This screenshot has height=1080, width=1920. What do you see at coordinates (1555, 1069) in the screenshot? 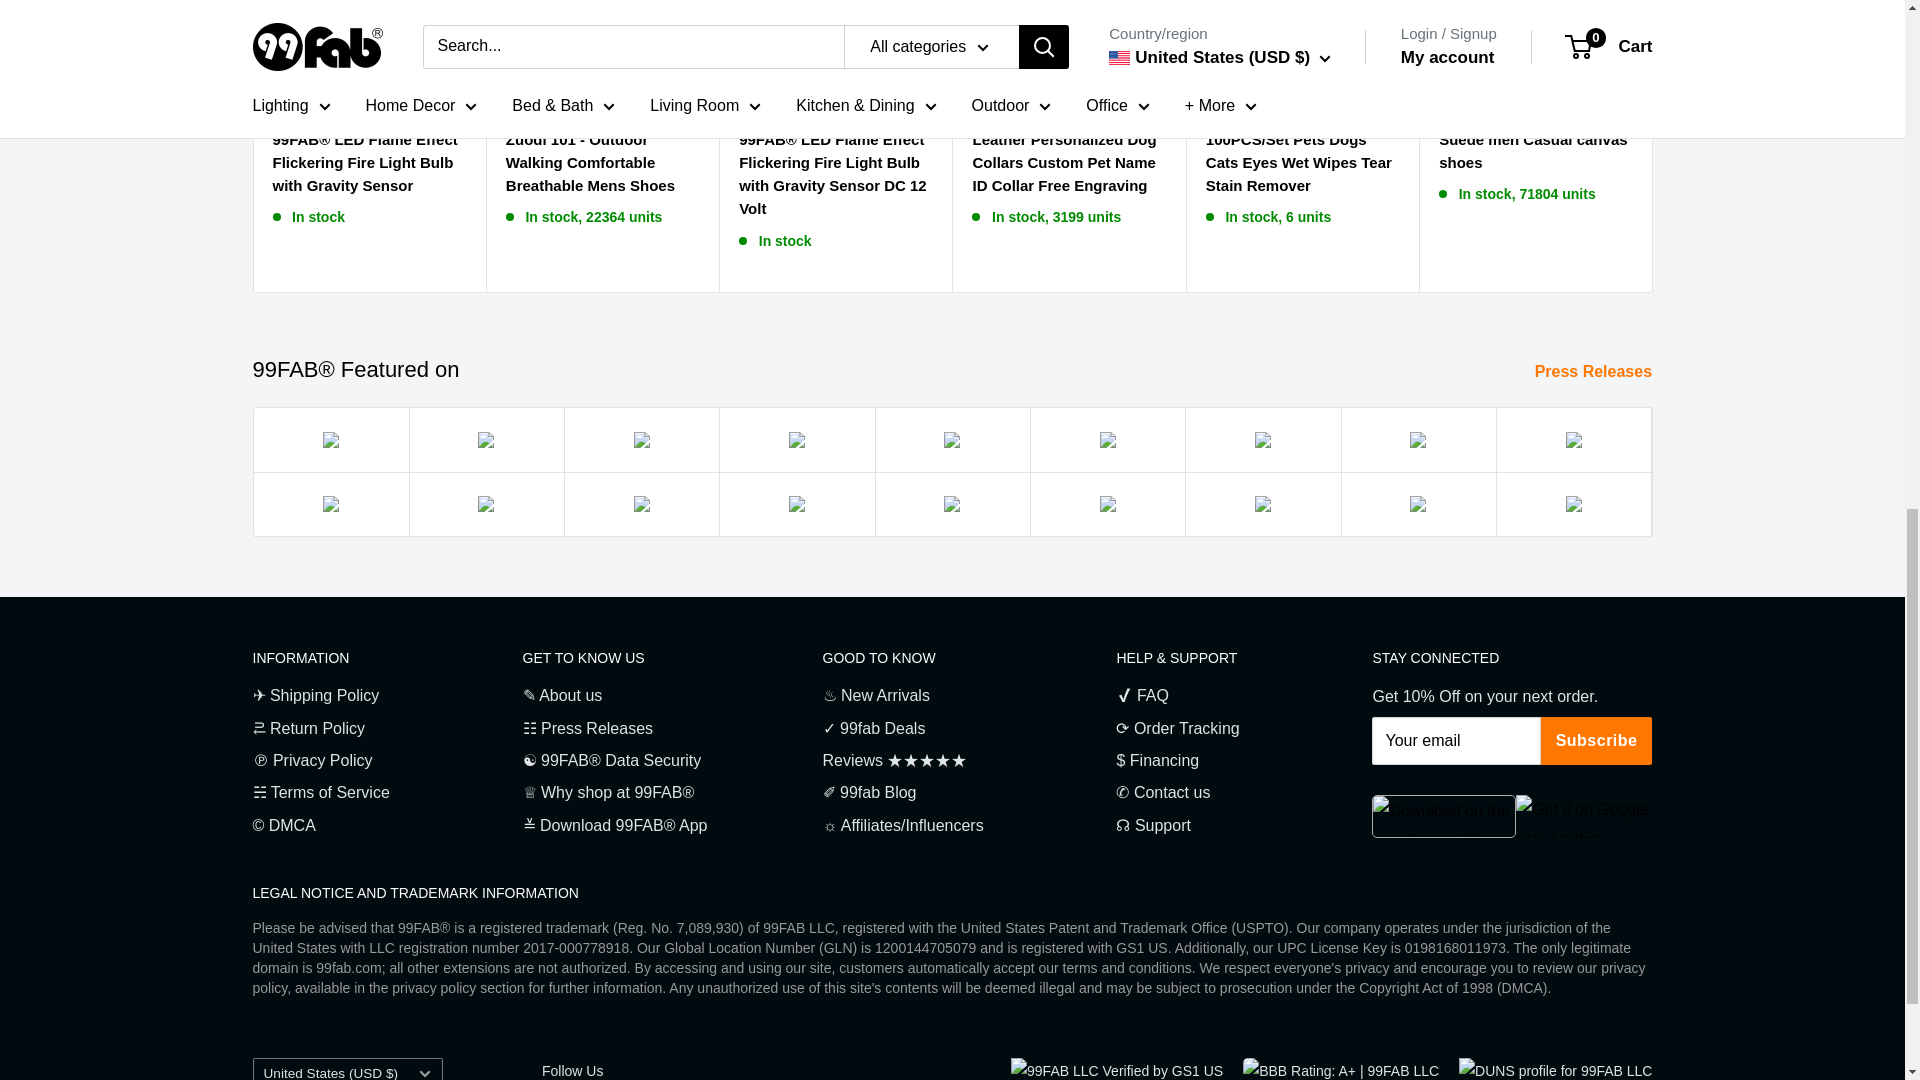
I see `DUNS profile for 99FAB LLC` at bounding box center [1555, 1069].